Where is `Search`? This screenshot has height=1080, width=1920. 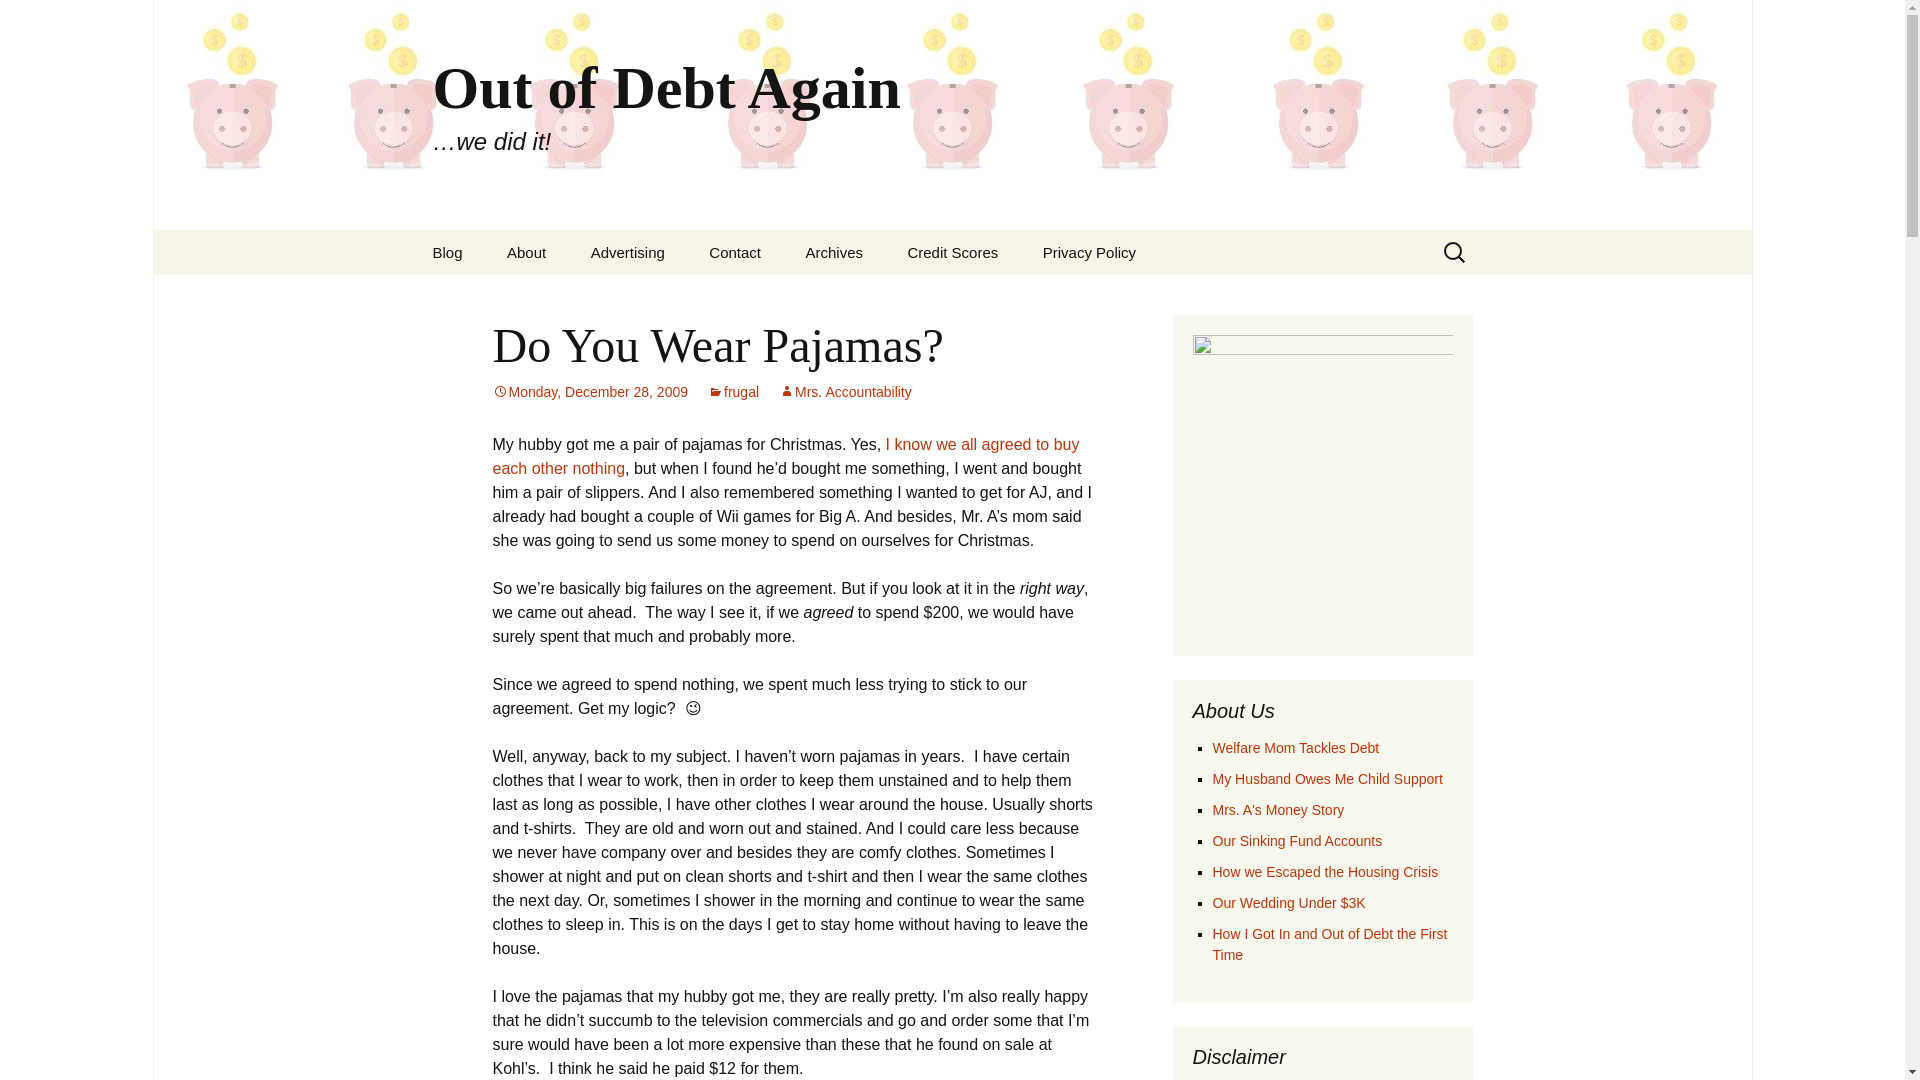 Search is located at coordinates (24, 21).